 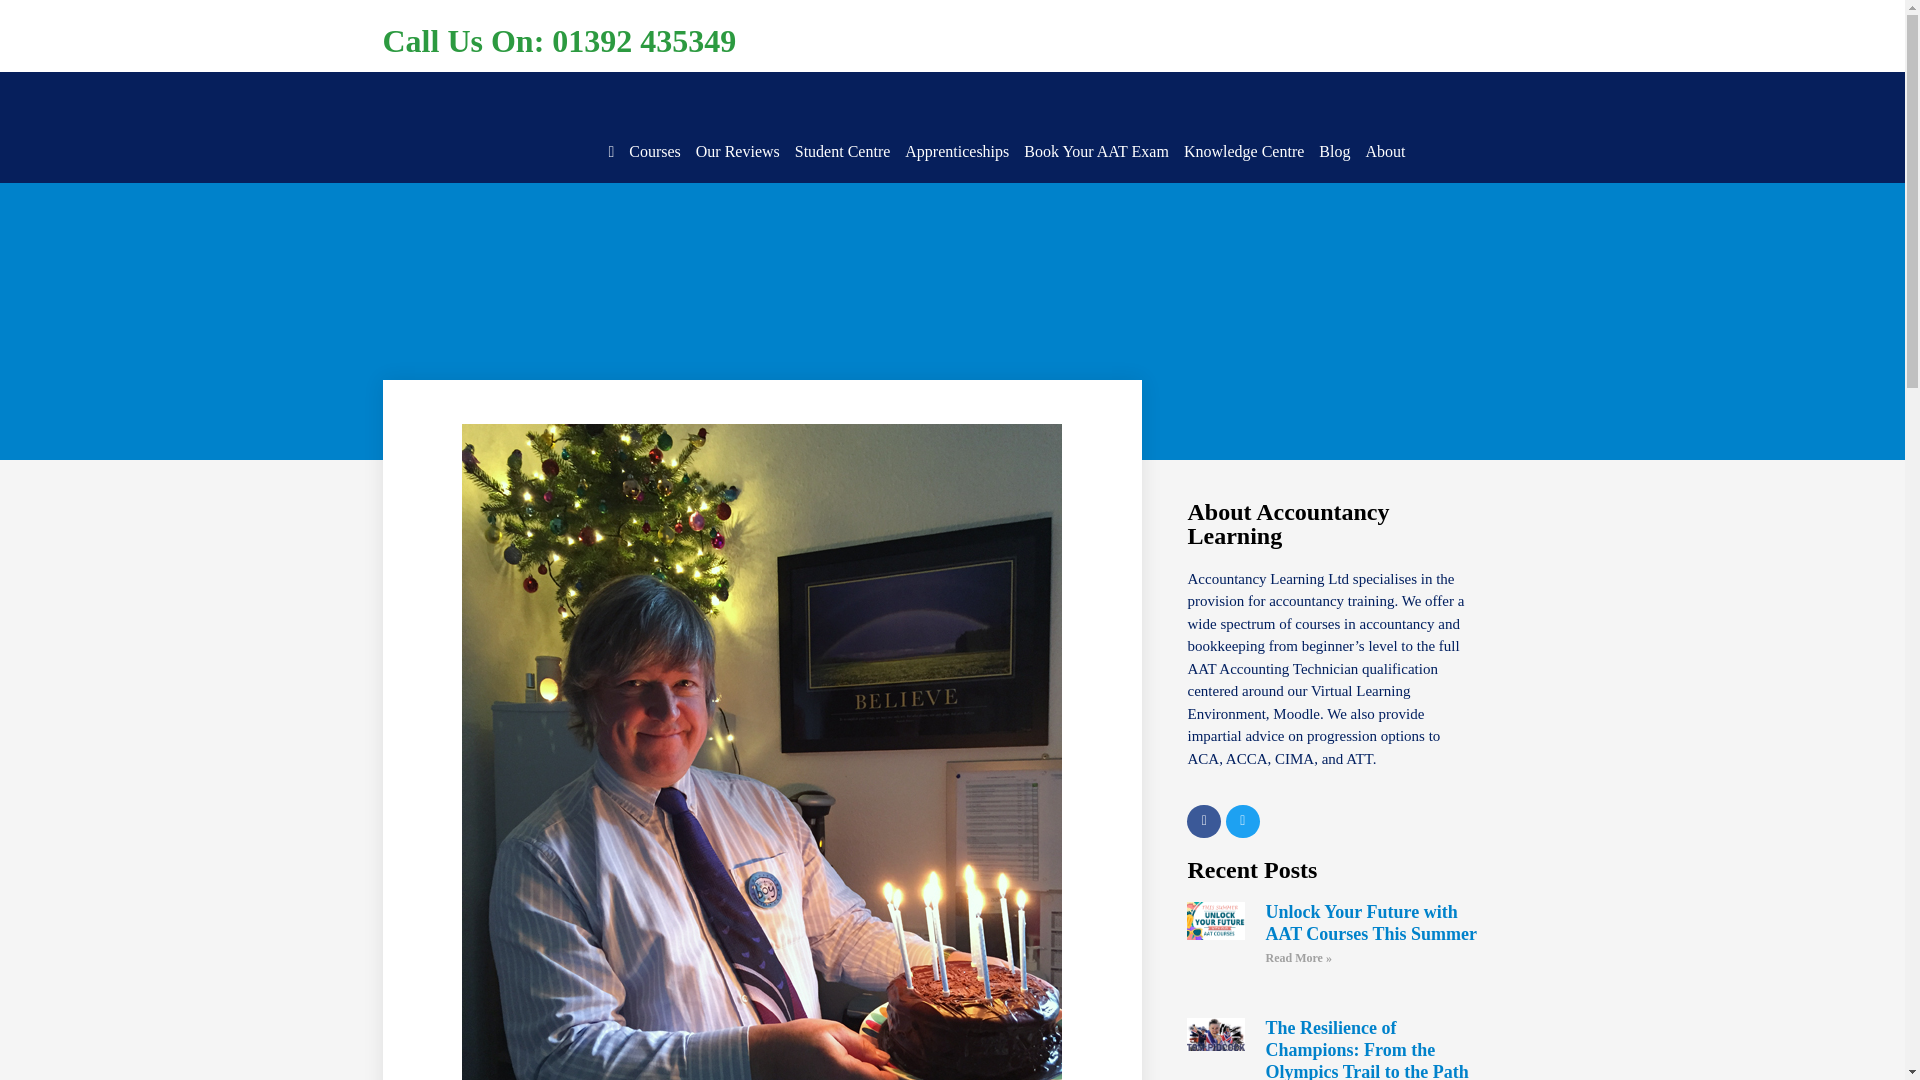 I want to click on Courses, so click(x=655, y=151).